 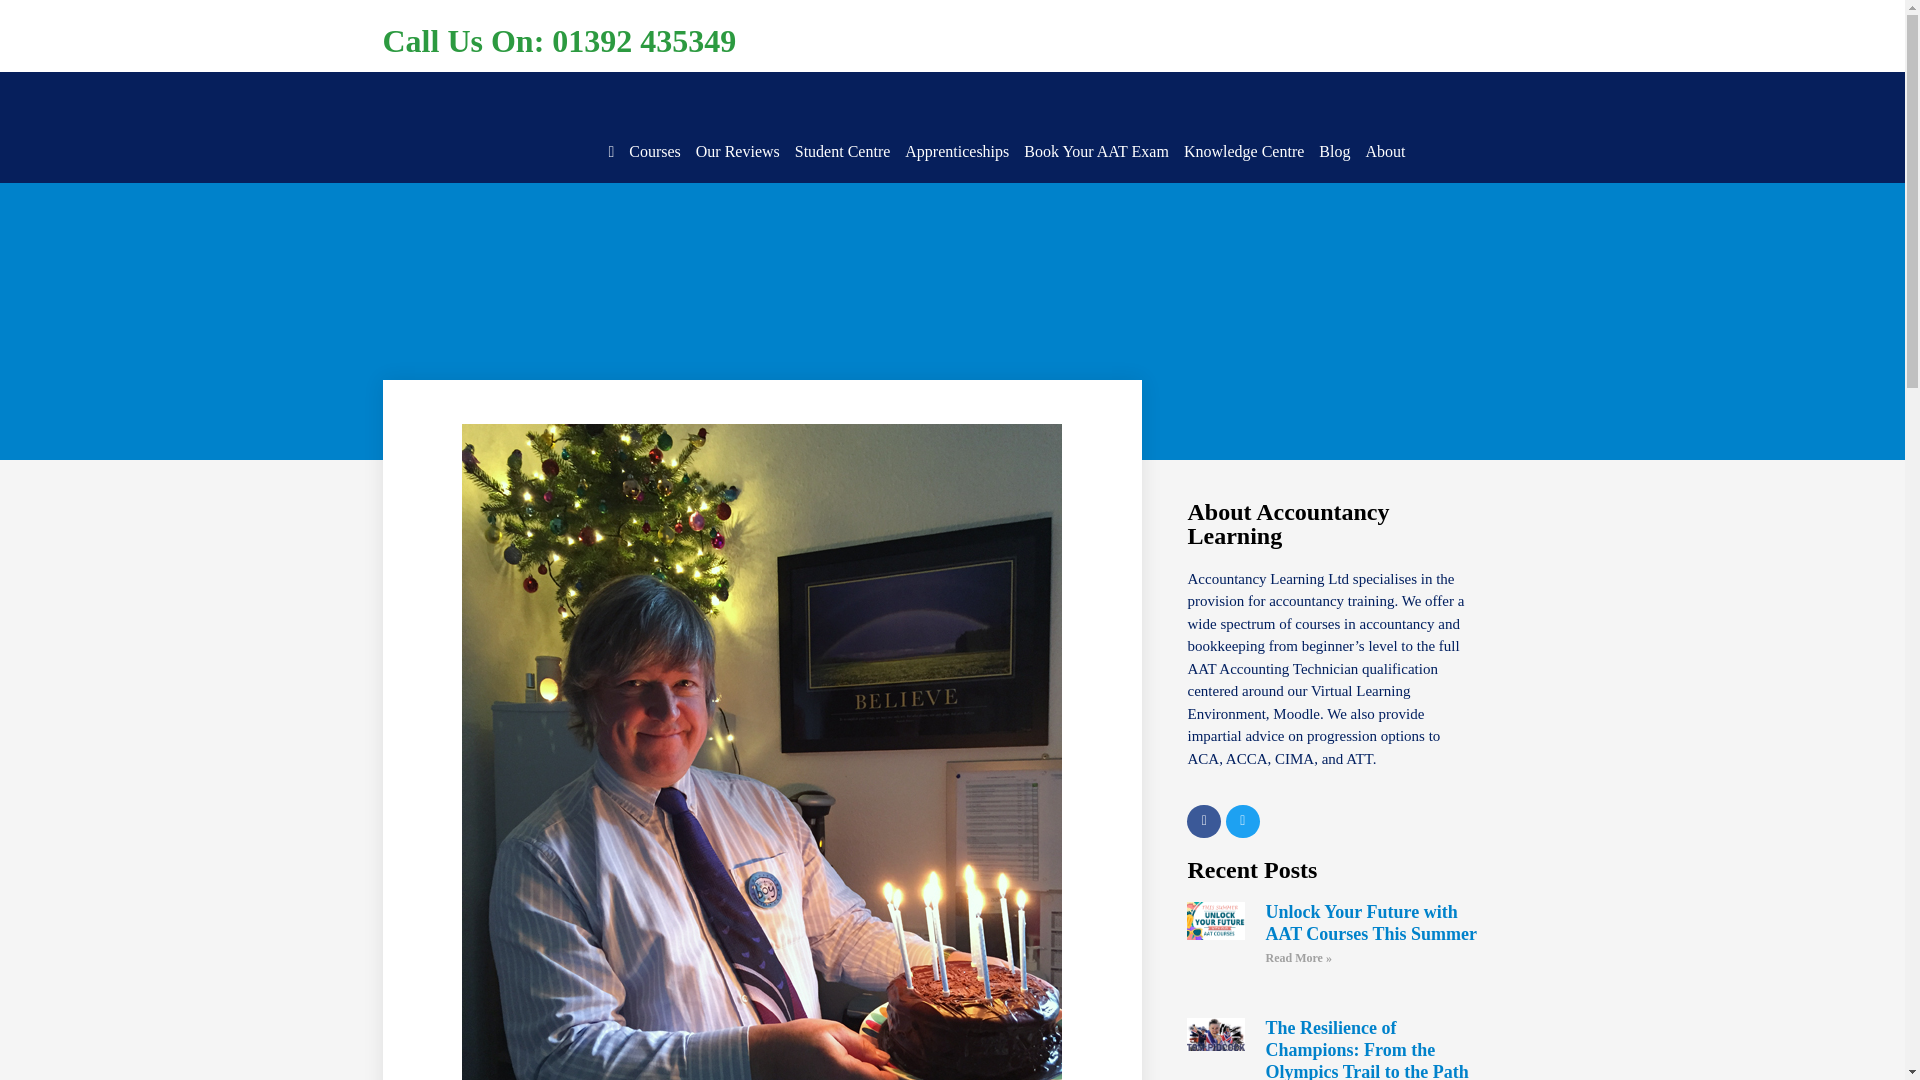 I want to click on Courses, so click(x=655, y=151).